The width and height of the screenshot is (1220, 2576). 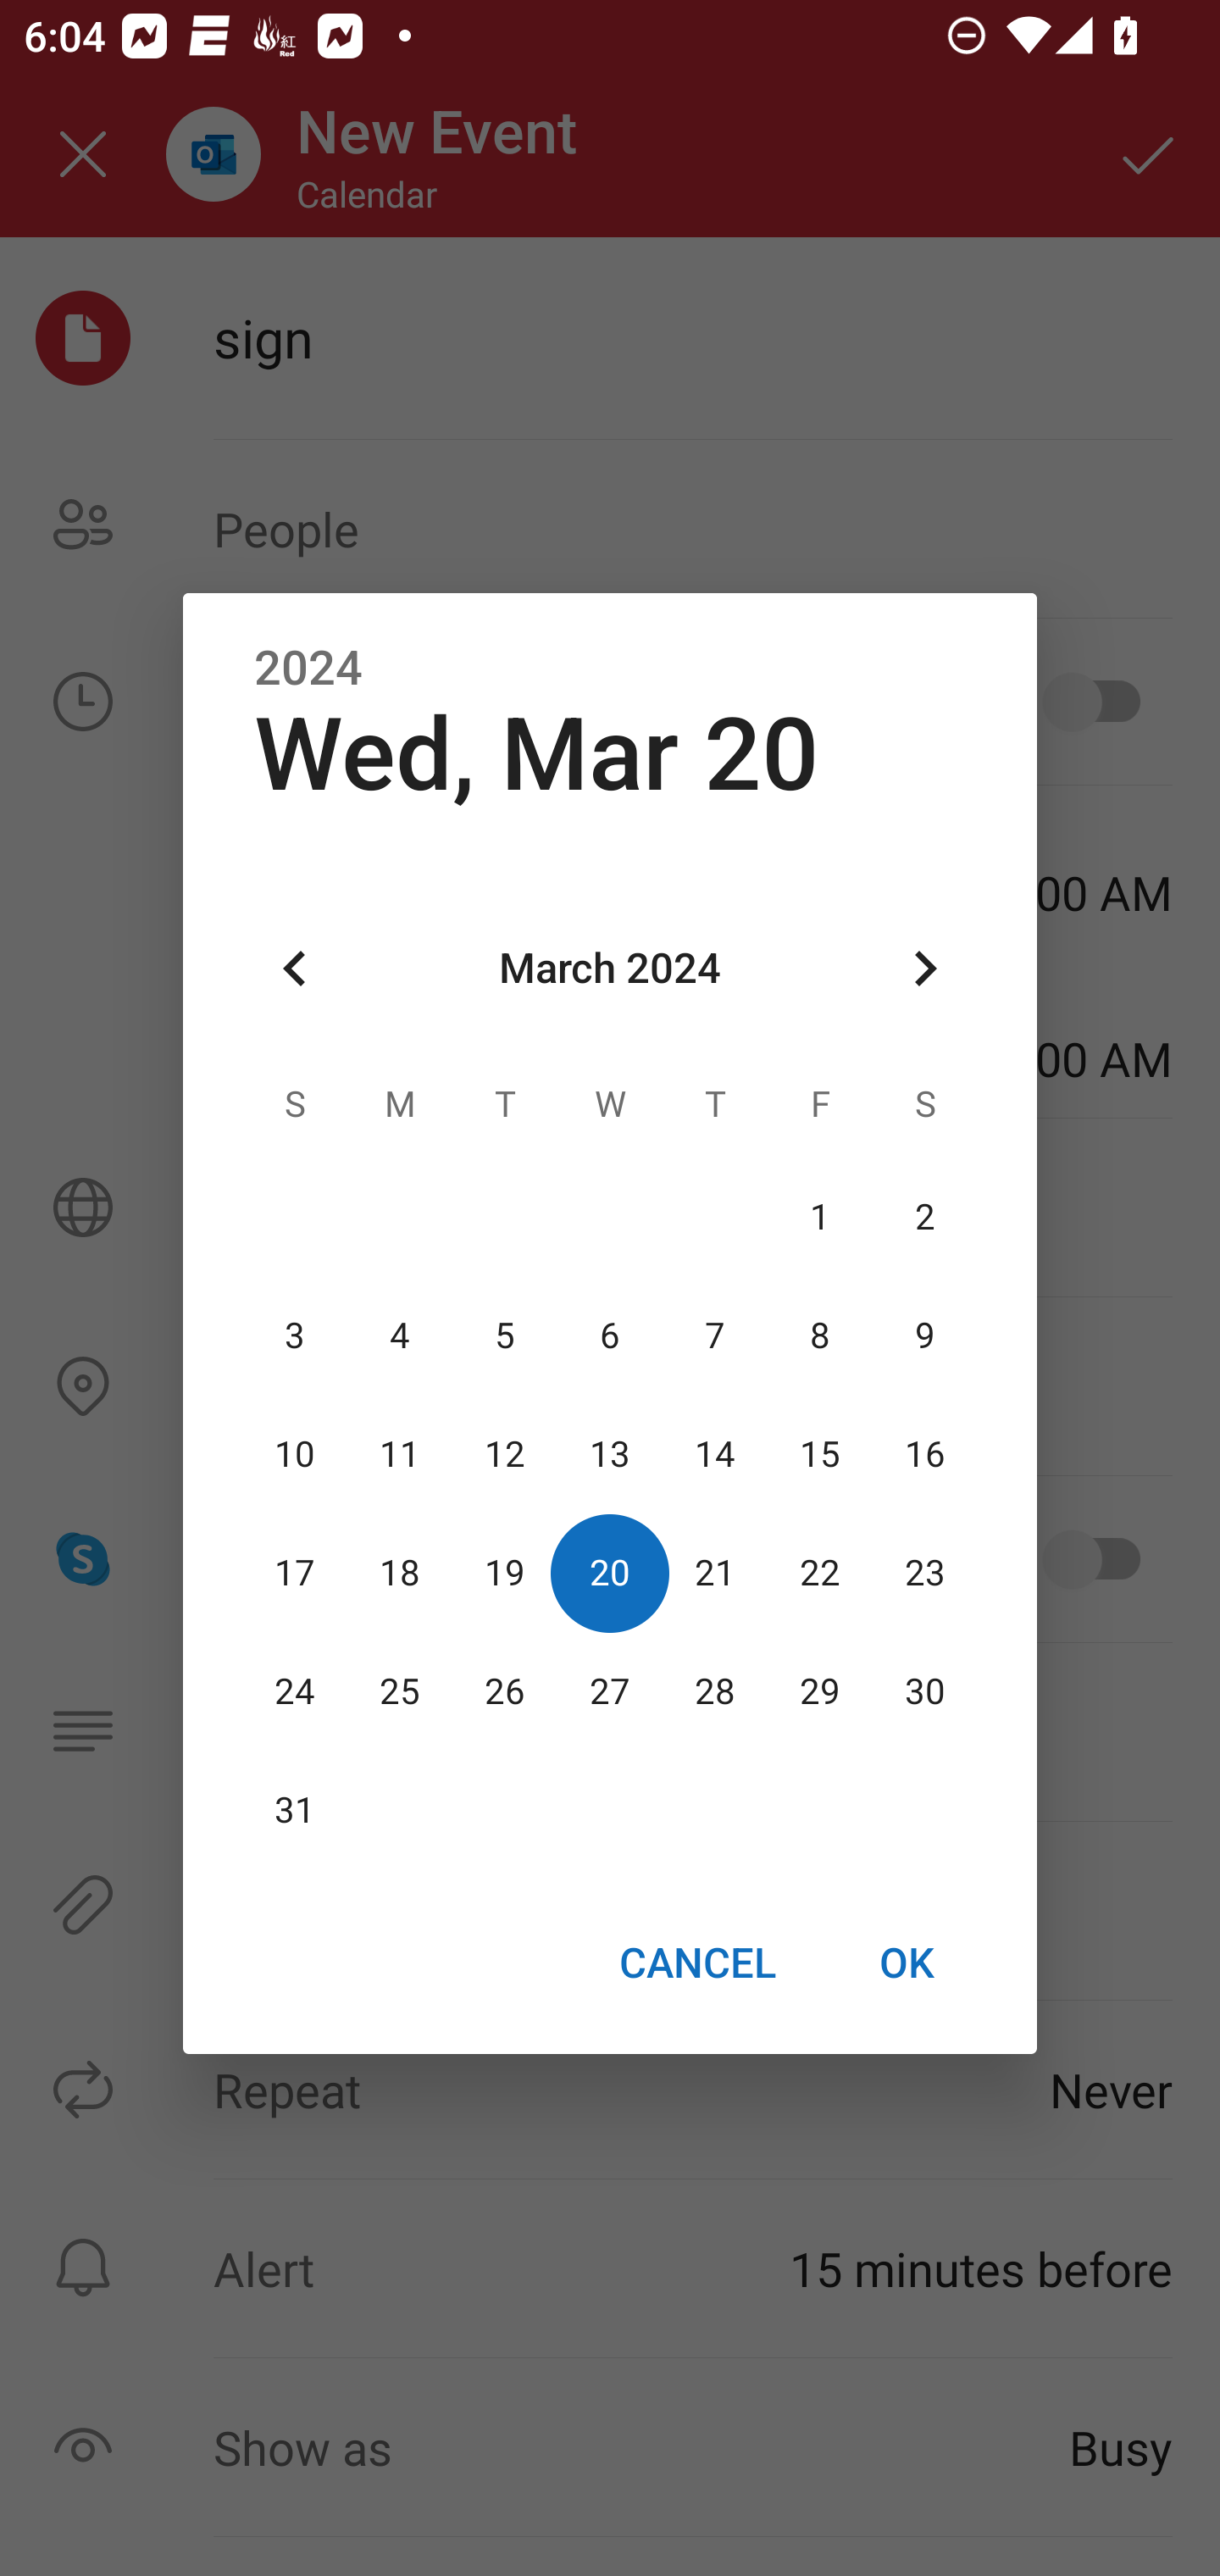 I want to click on 2 02 March 2024, so click(x=924, y=1219).